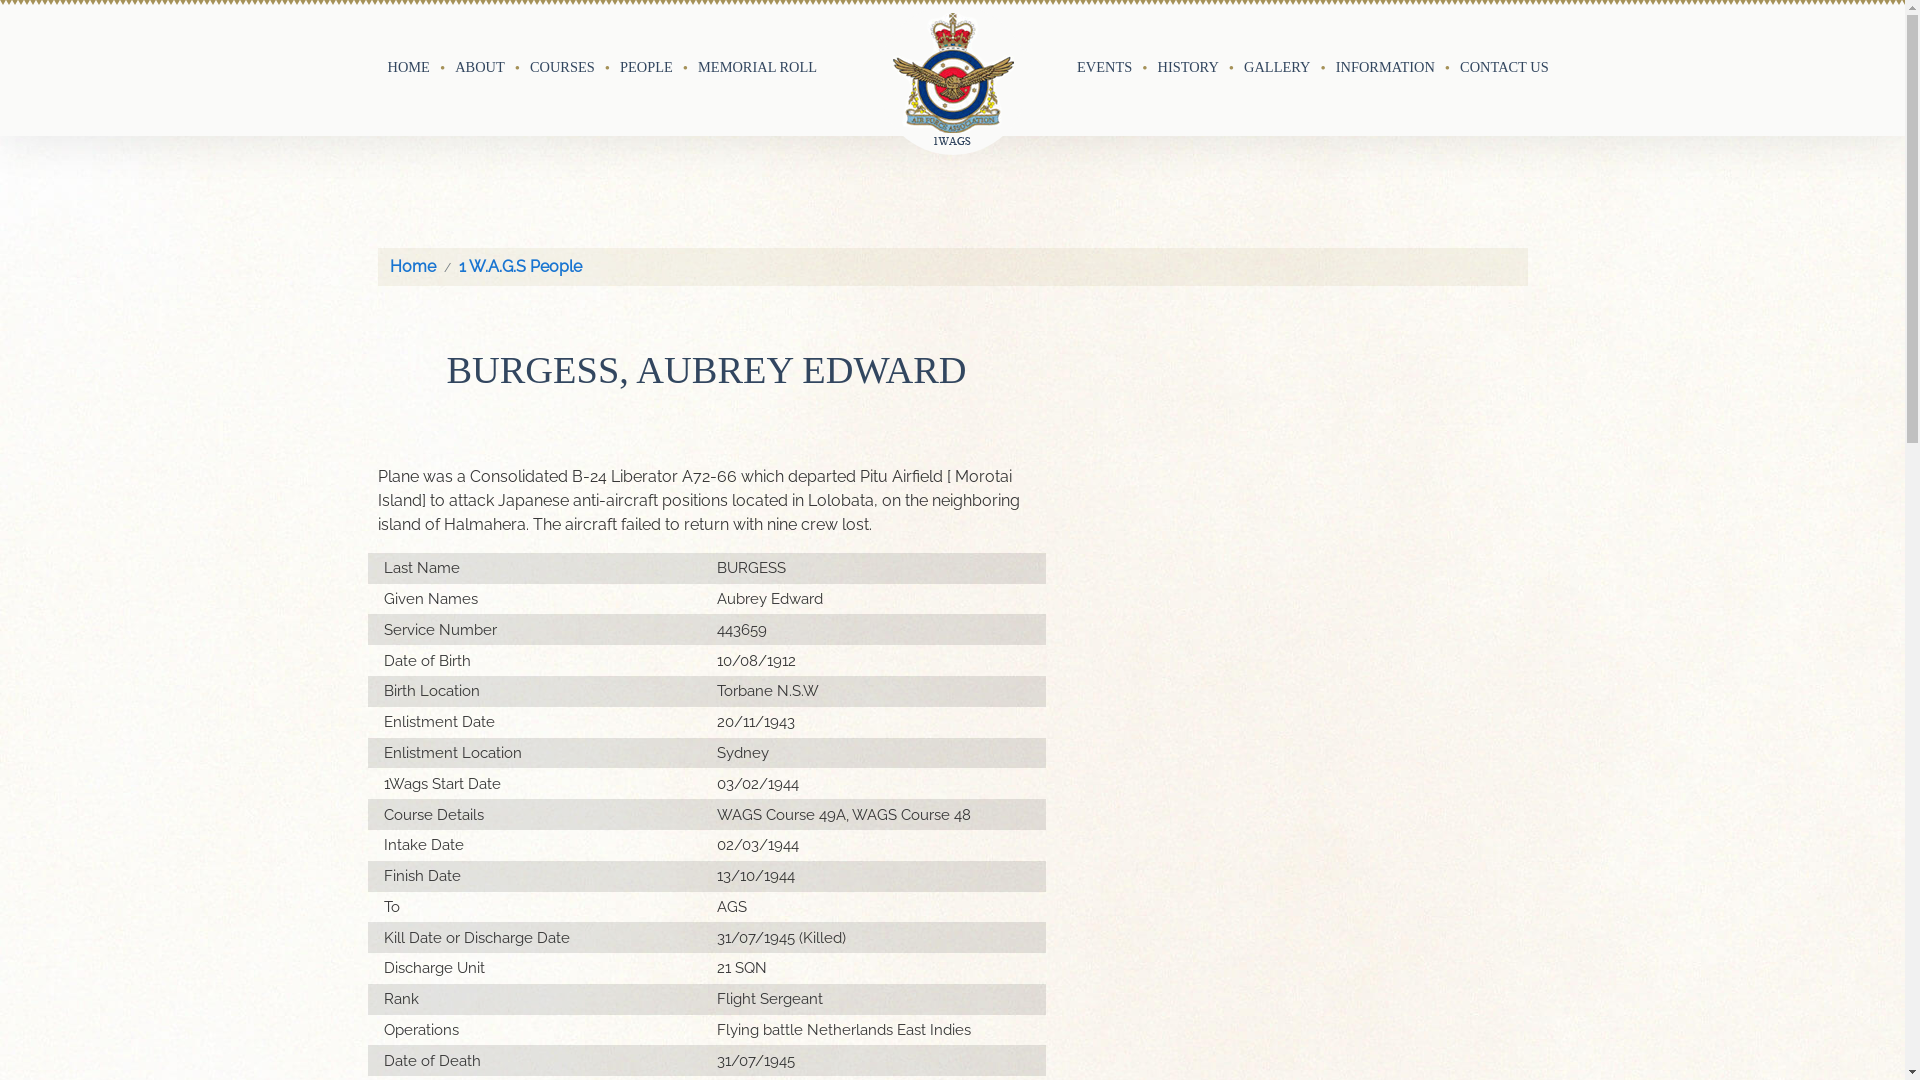 The height and width of the screenshot is (1080, 1920). What do you see at coordinates (1277, 68) in the screenshot?
I see `GALLERY` at bounding box center [1277, 68].